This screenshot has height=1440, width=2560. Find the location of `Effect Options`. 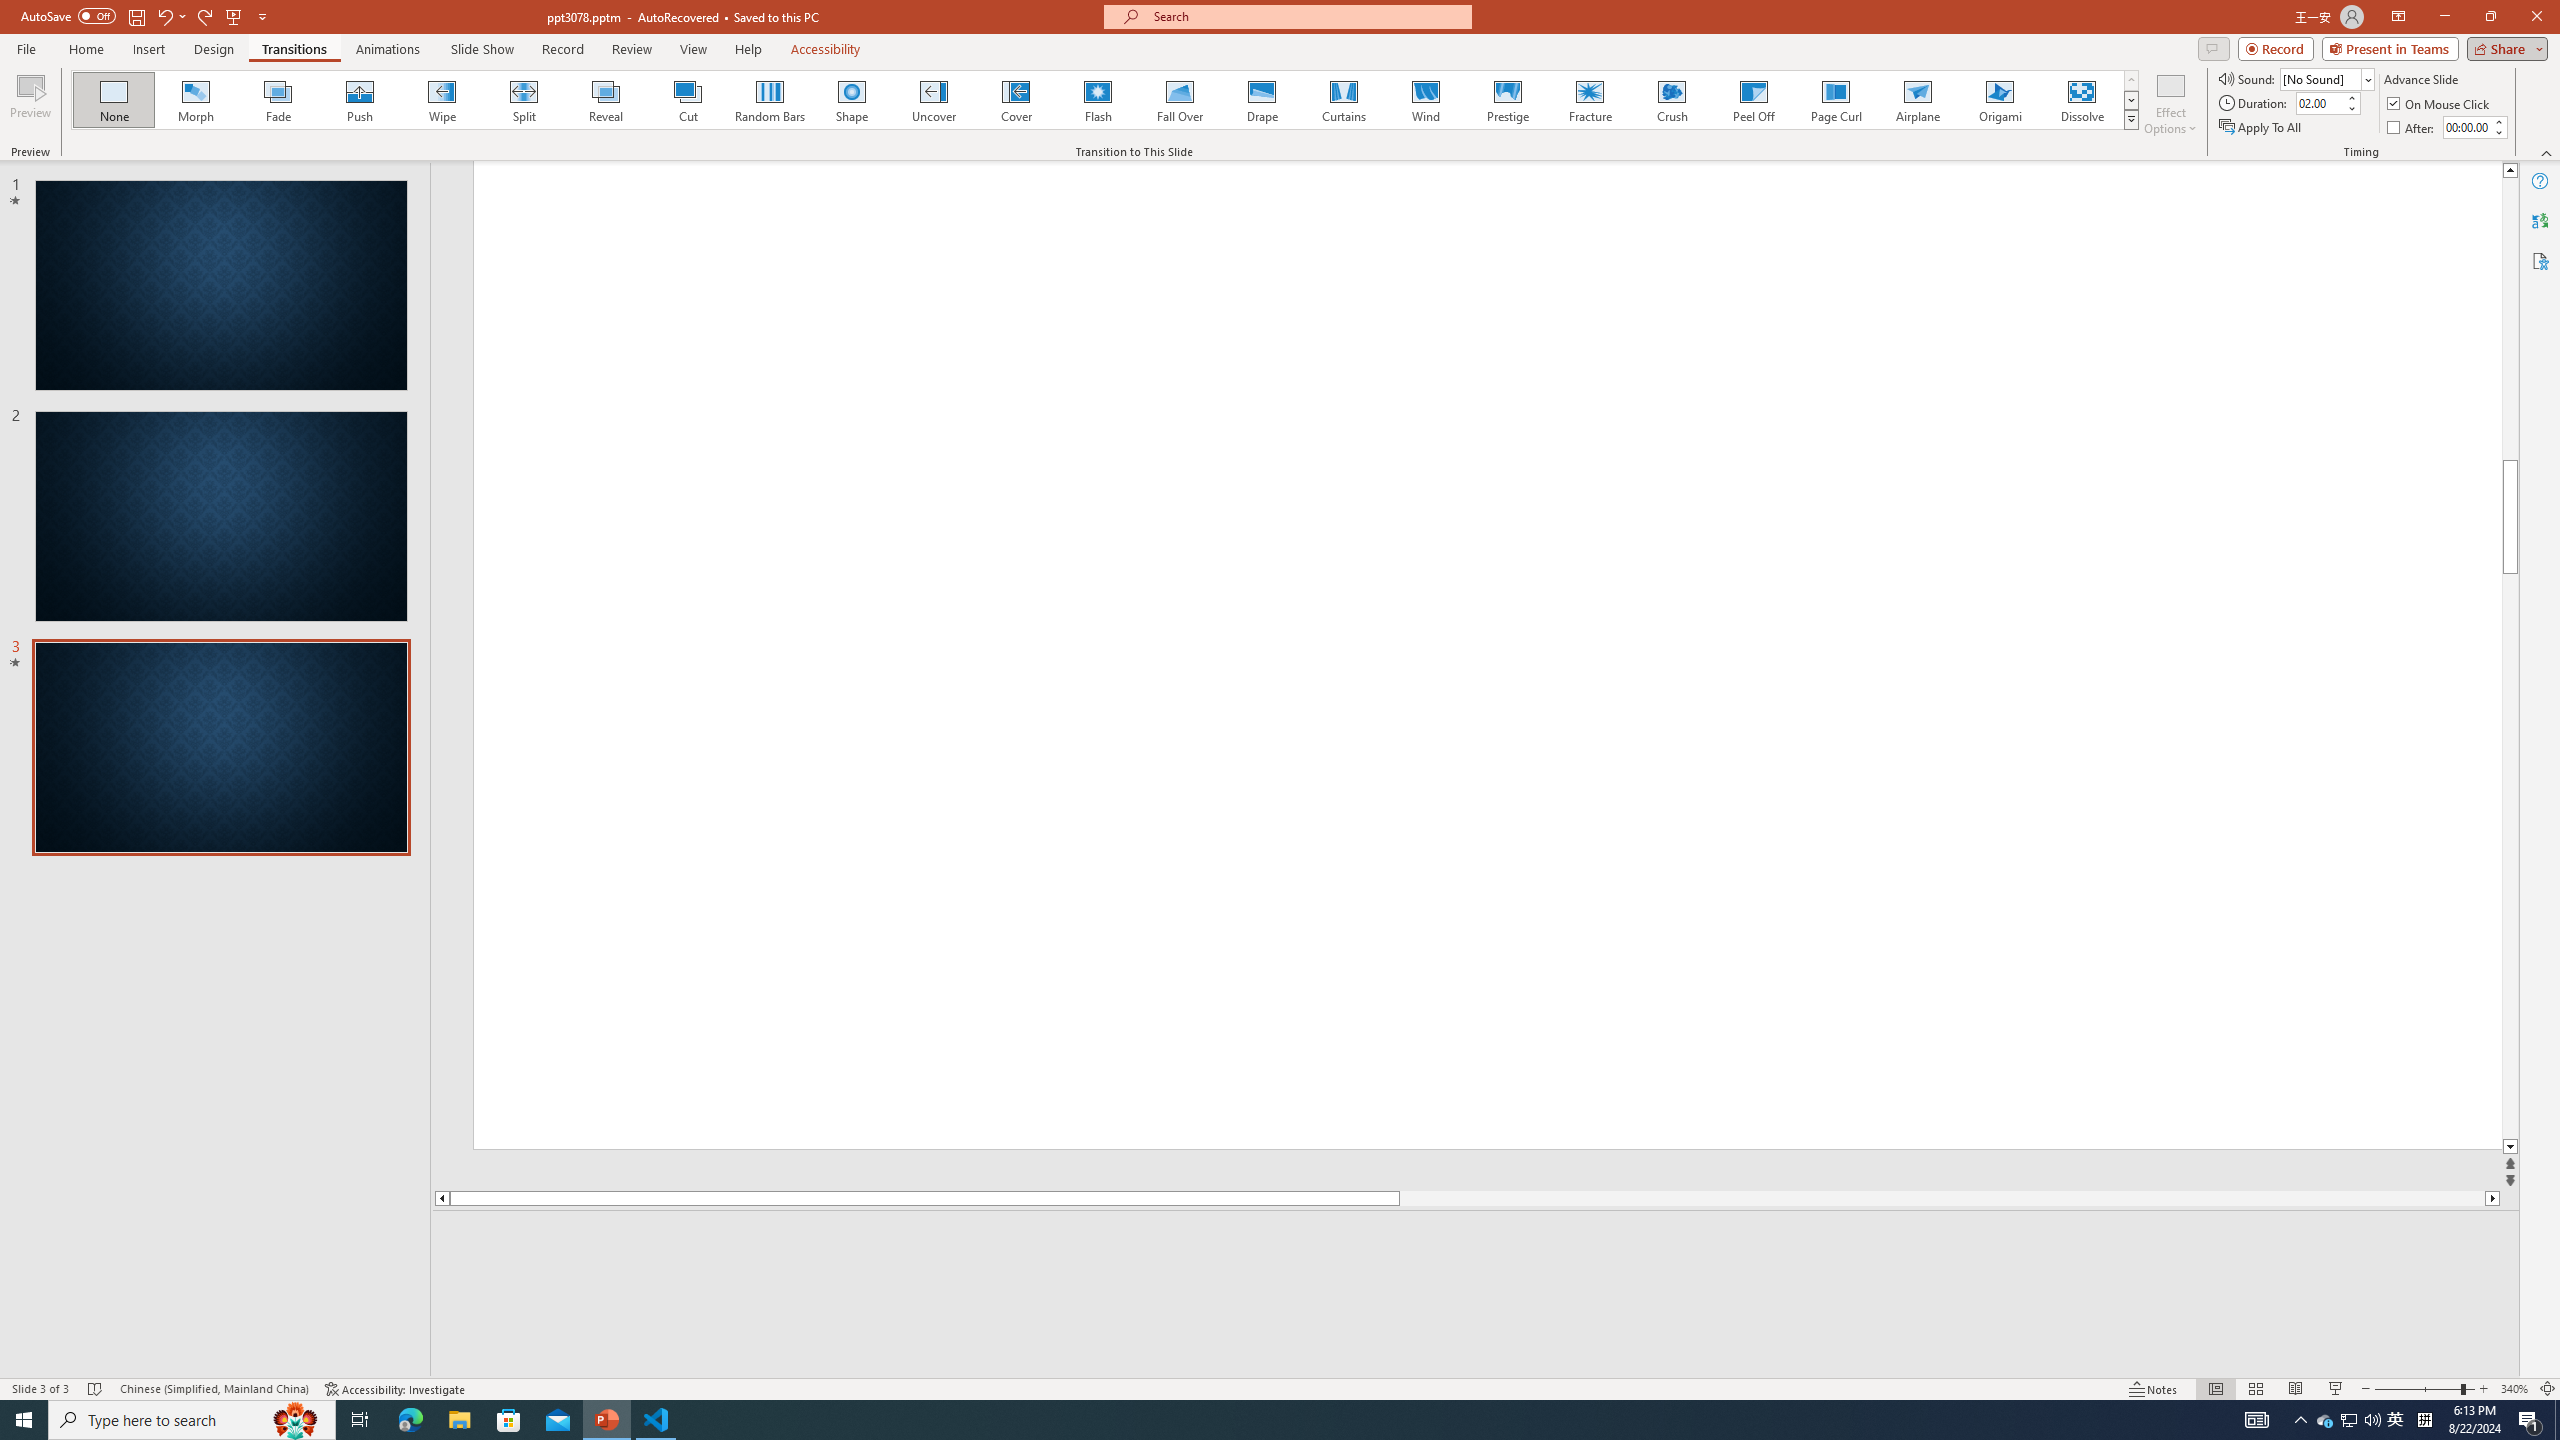

Effect Options is located at coordinates (2170, 103).